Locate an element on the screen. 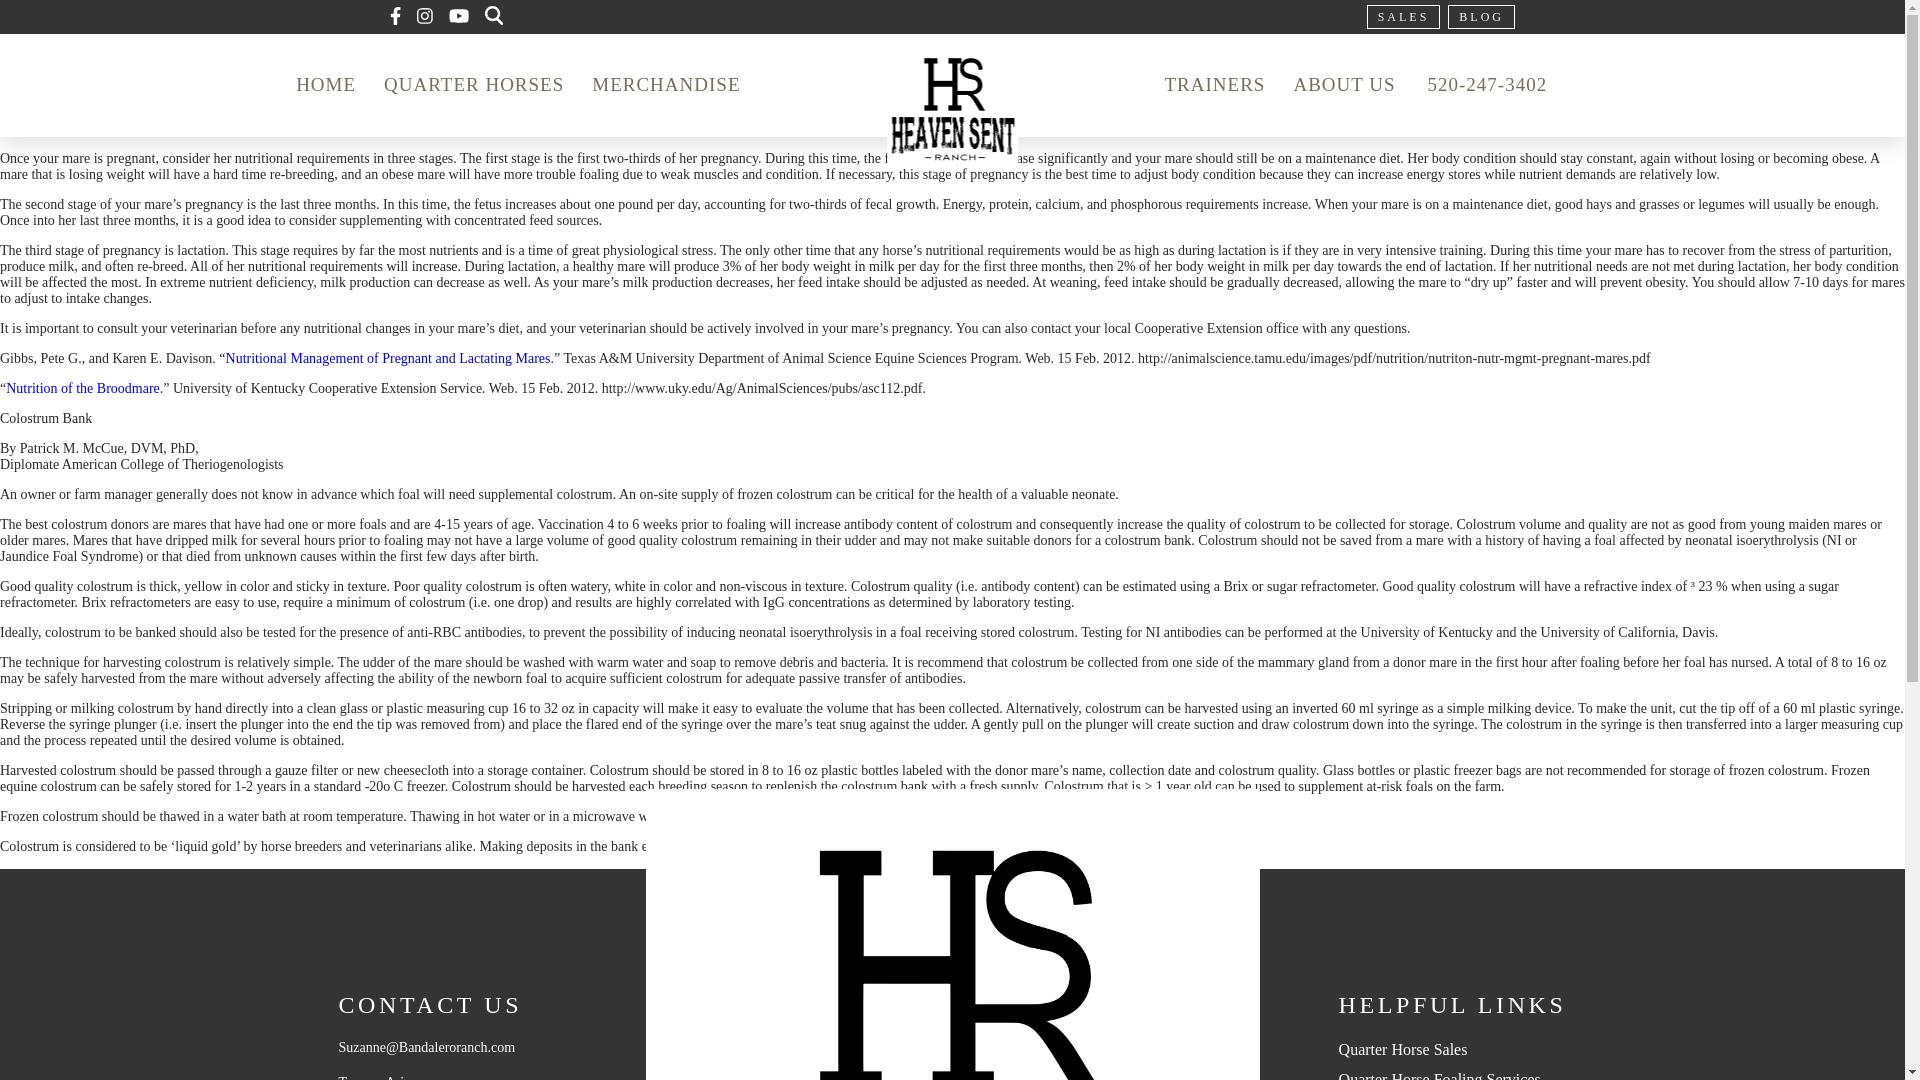 The height and width of the screenshot is (1080, 1920). Quarter Horse Foaling Services is located at coordinates (1440, 1076).